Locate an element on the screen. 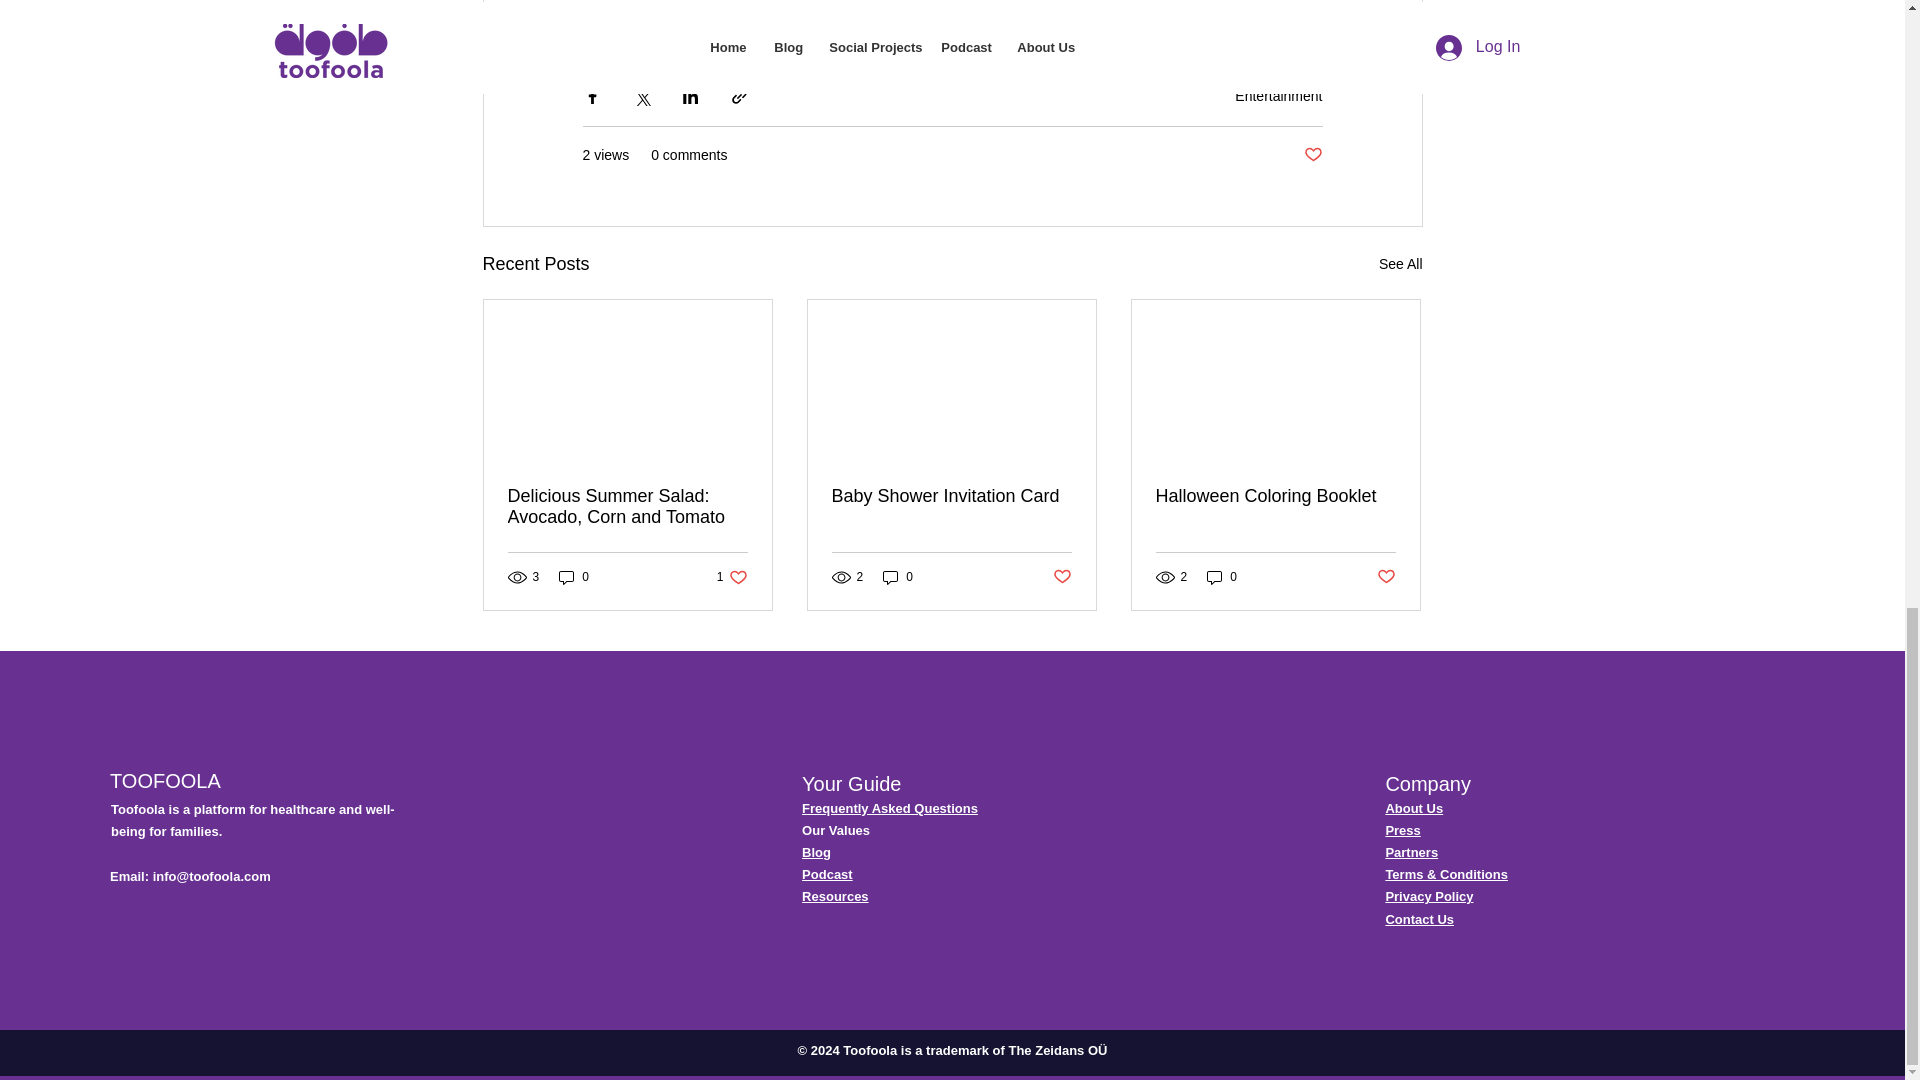 Image resolution: width=1920 pixels, height=1080 pixels. Post not marked as liked is located at coordinates (1275, 496).